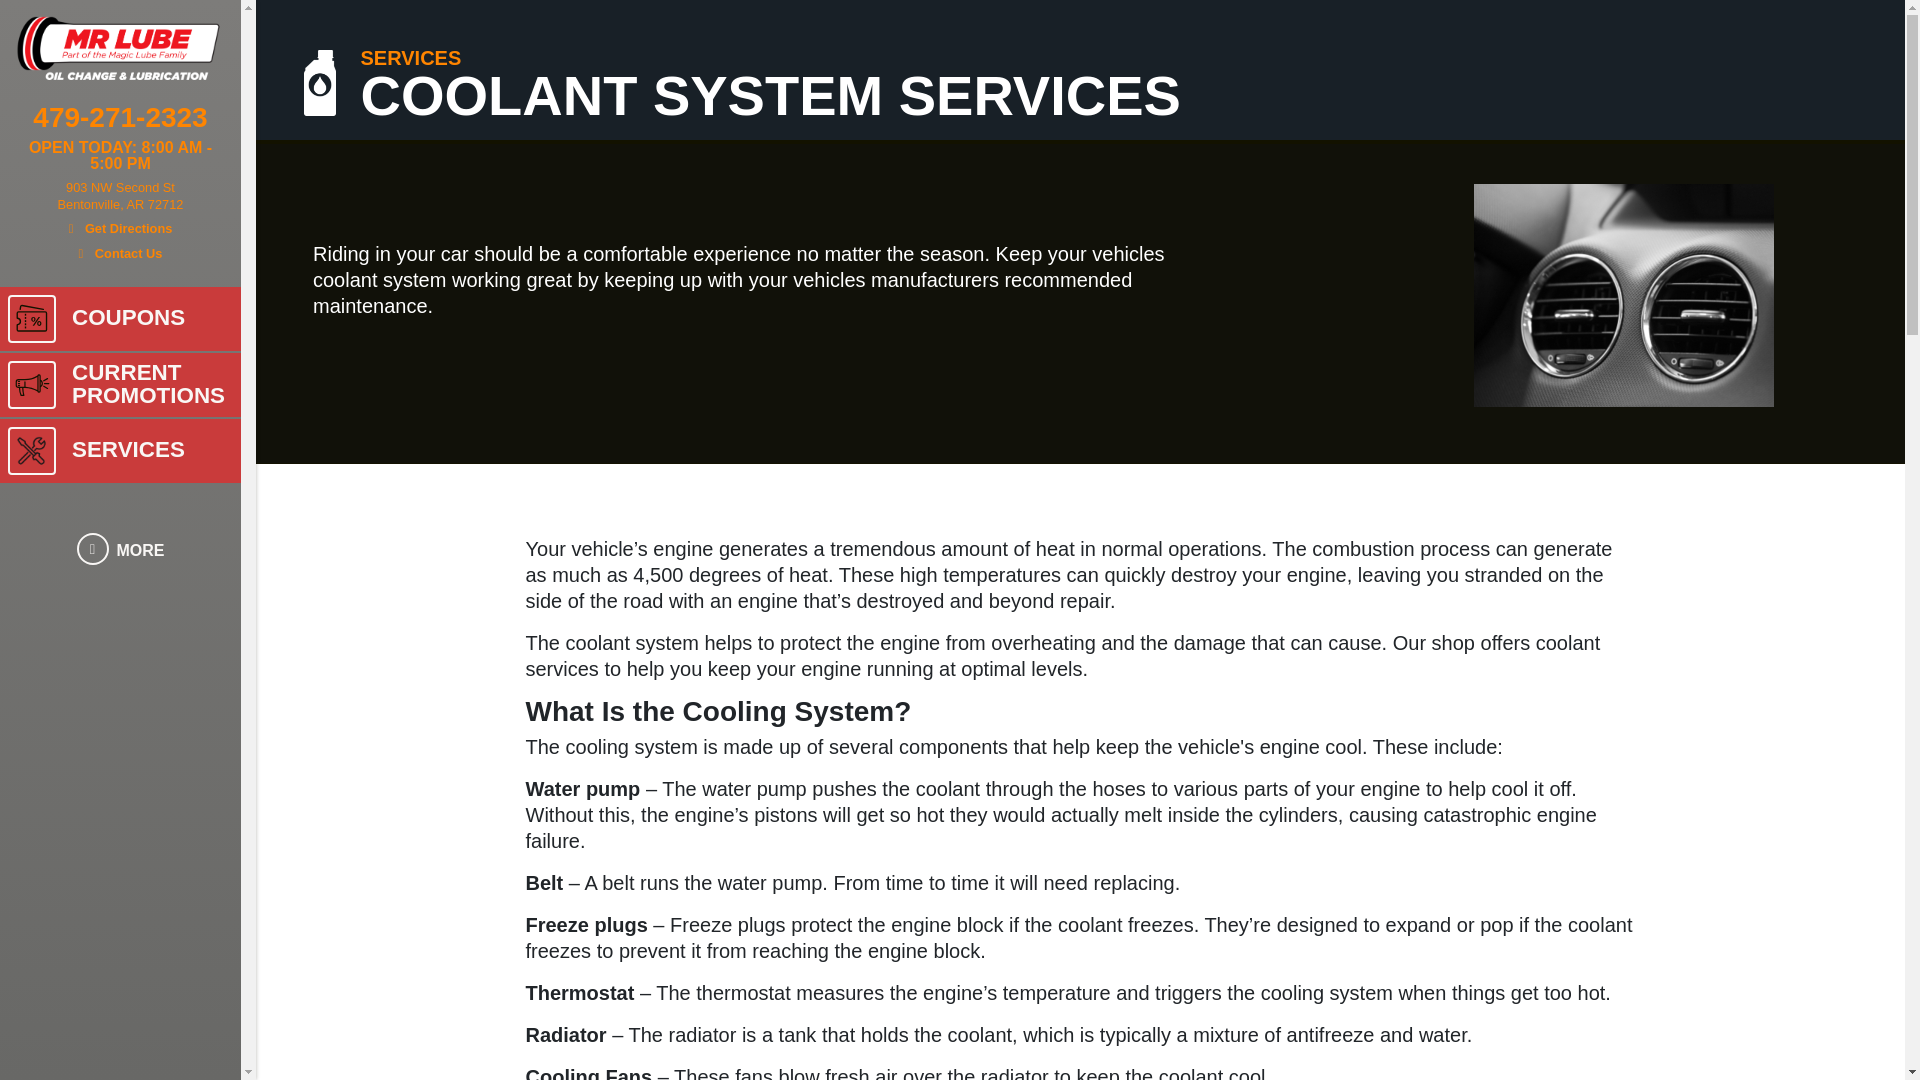  Describe the element at coordinates (120, 384) in the screenshot. I see `CURRENT PROMOTIONS` at that location.